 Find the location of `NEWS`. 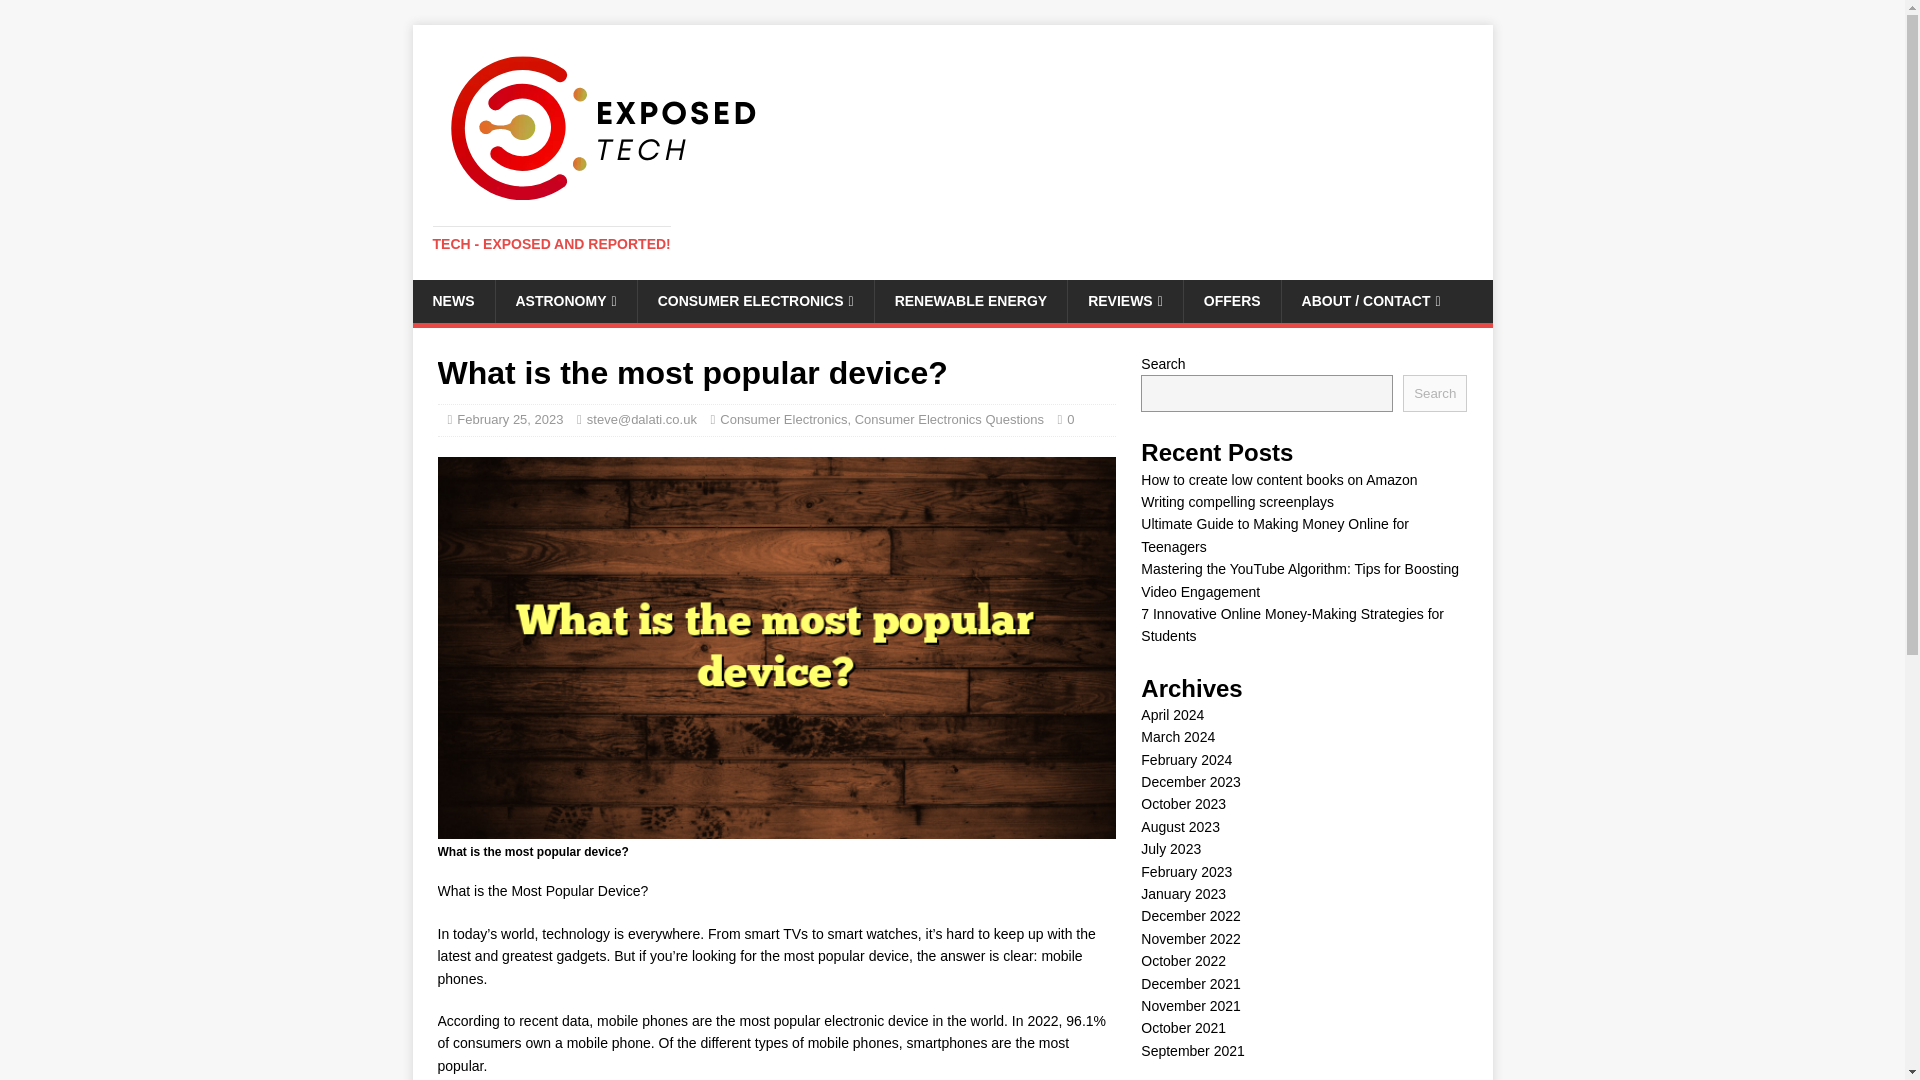

NEWS is located at coordinates (452, 300).